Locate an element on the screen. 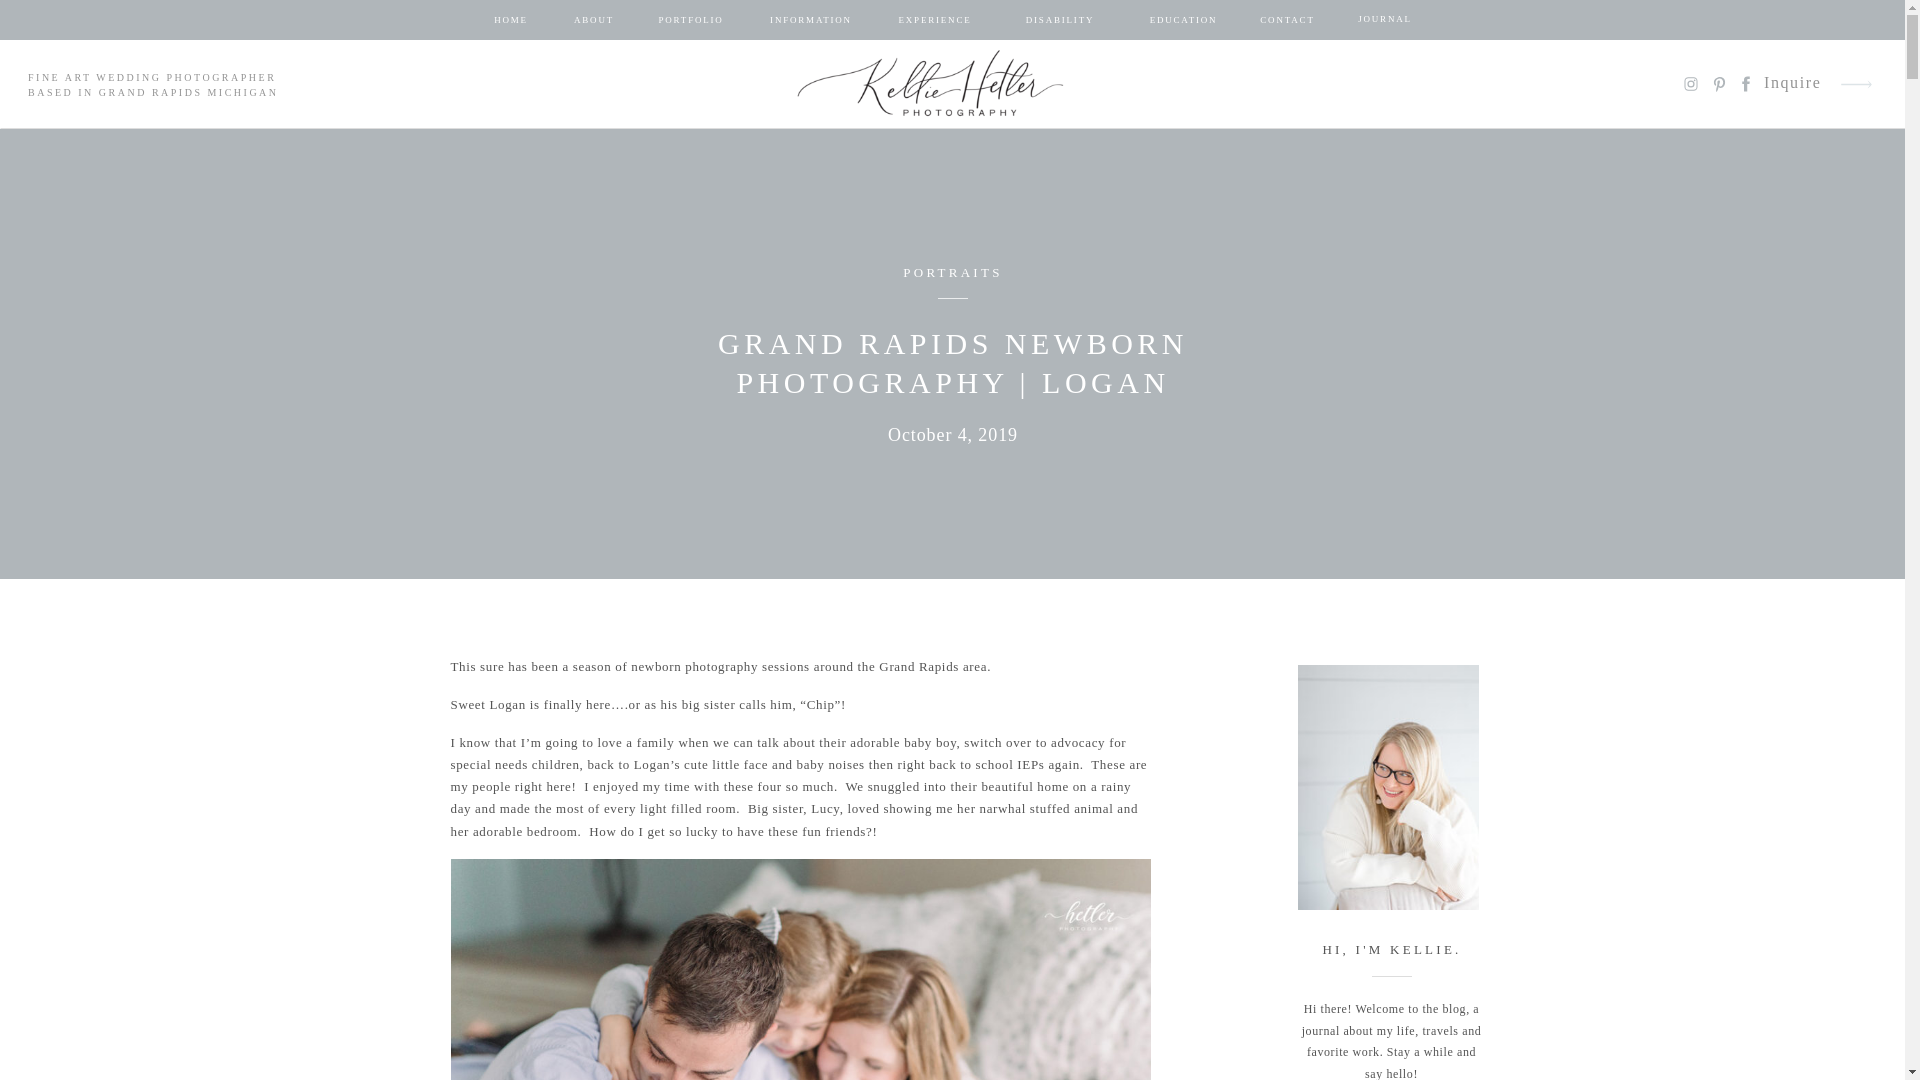 Image resolution: width=1920 pixels, height=1080 pixels. PORTFOLIO is located at coordinates (690, 20).